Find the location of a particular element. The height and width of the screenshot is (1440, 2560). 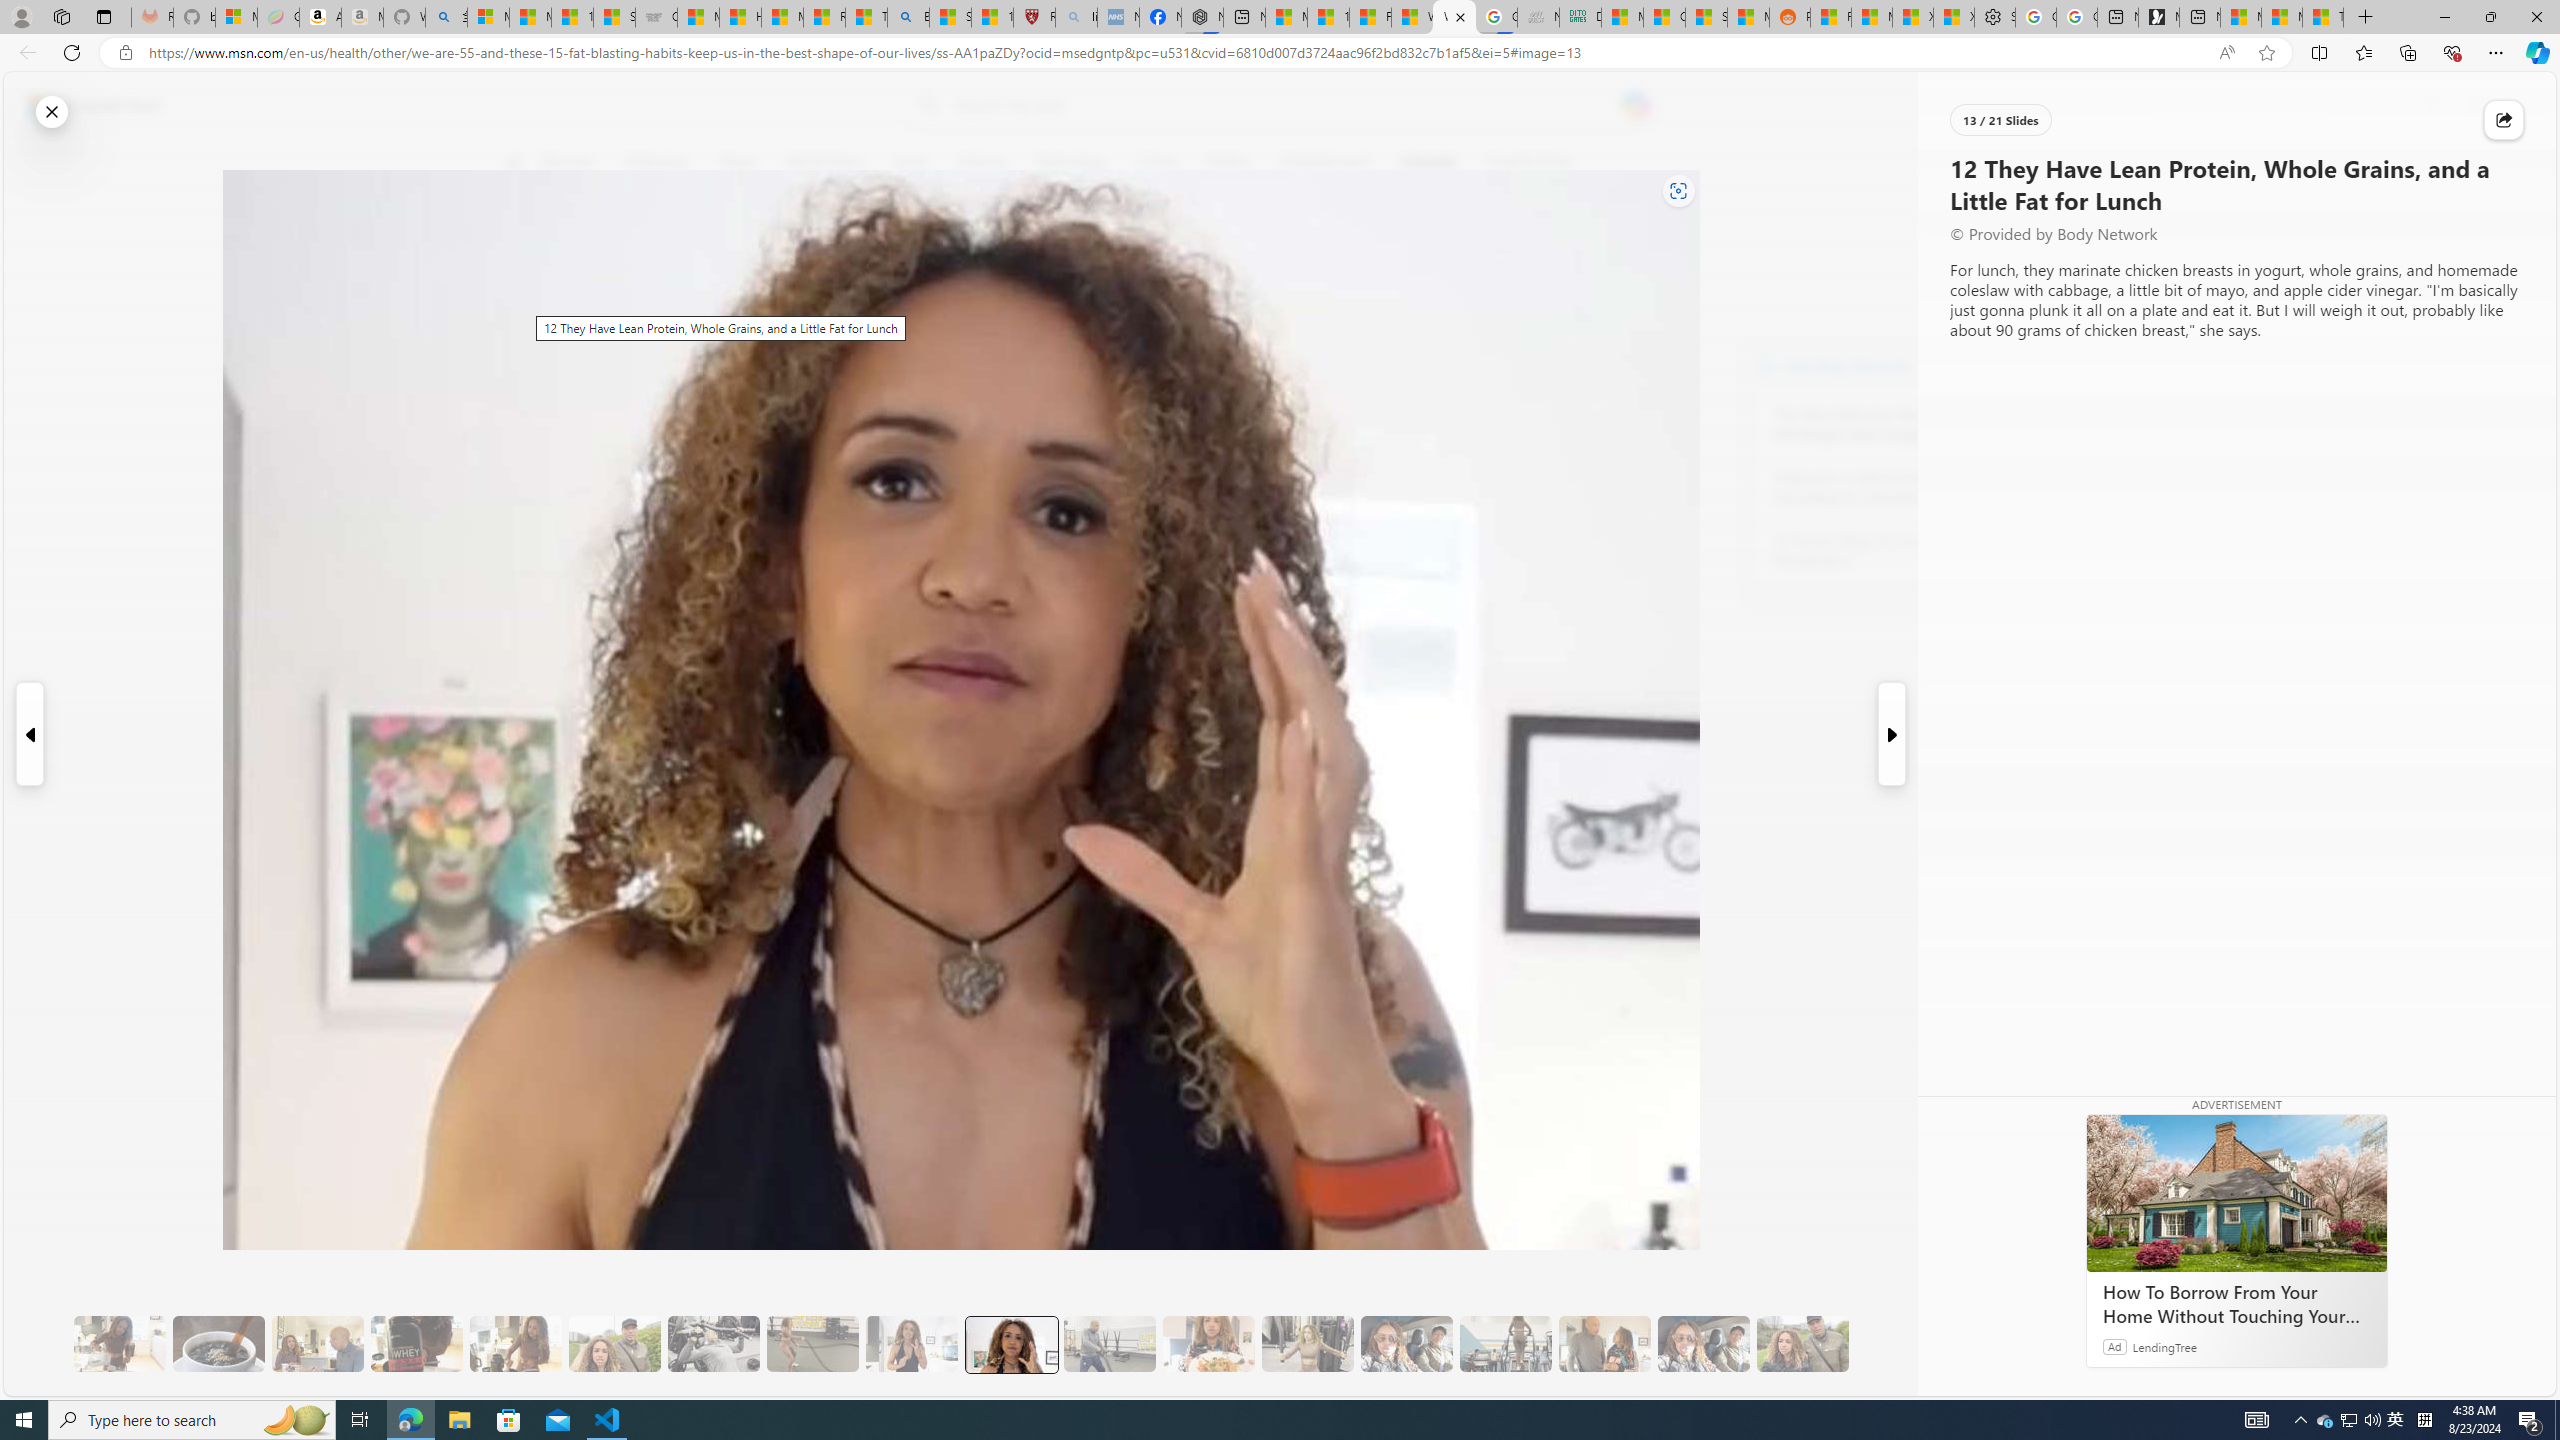

12 Popular Science Lies that Must be Corrected is located at coordinates (992, 17).